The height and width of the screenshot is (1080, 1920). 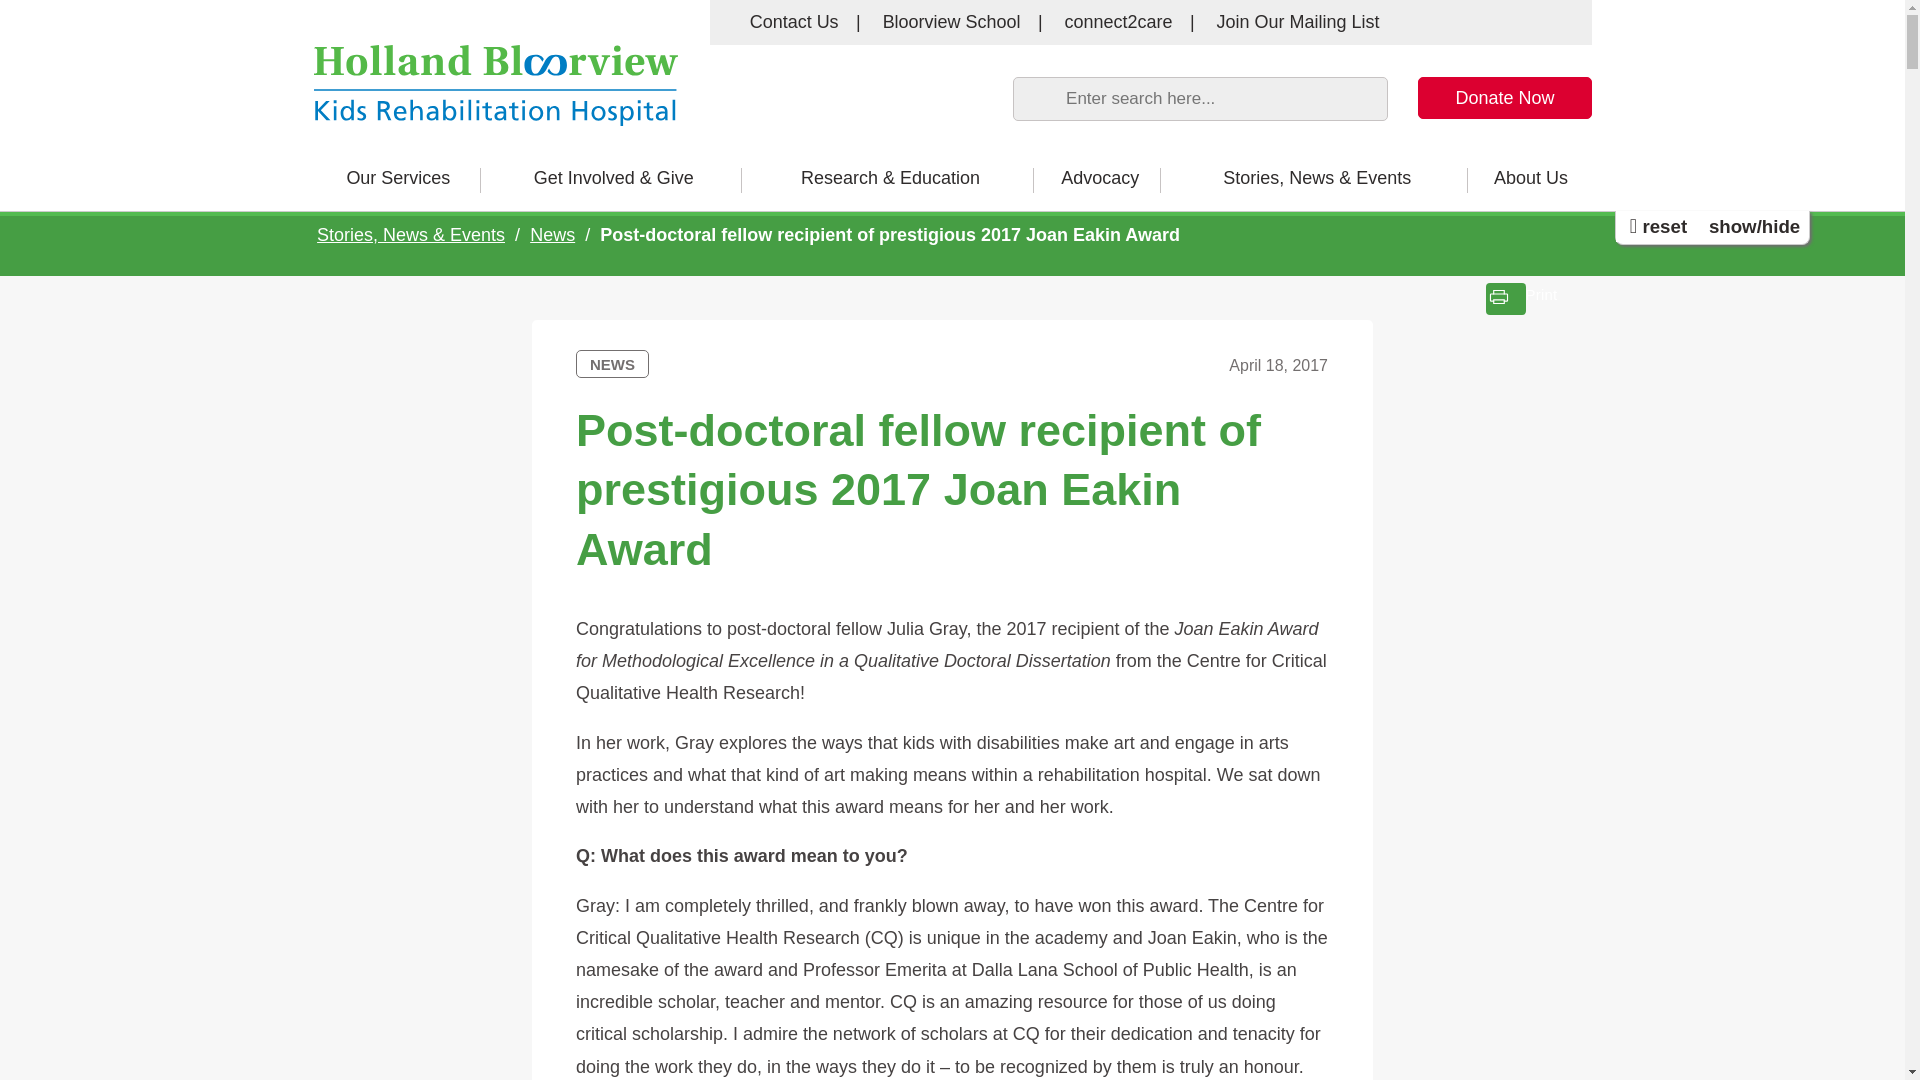 I want to click on Our Services, so click(x=398, y=178).